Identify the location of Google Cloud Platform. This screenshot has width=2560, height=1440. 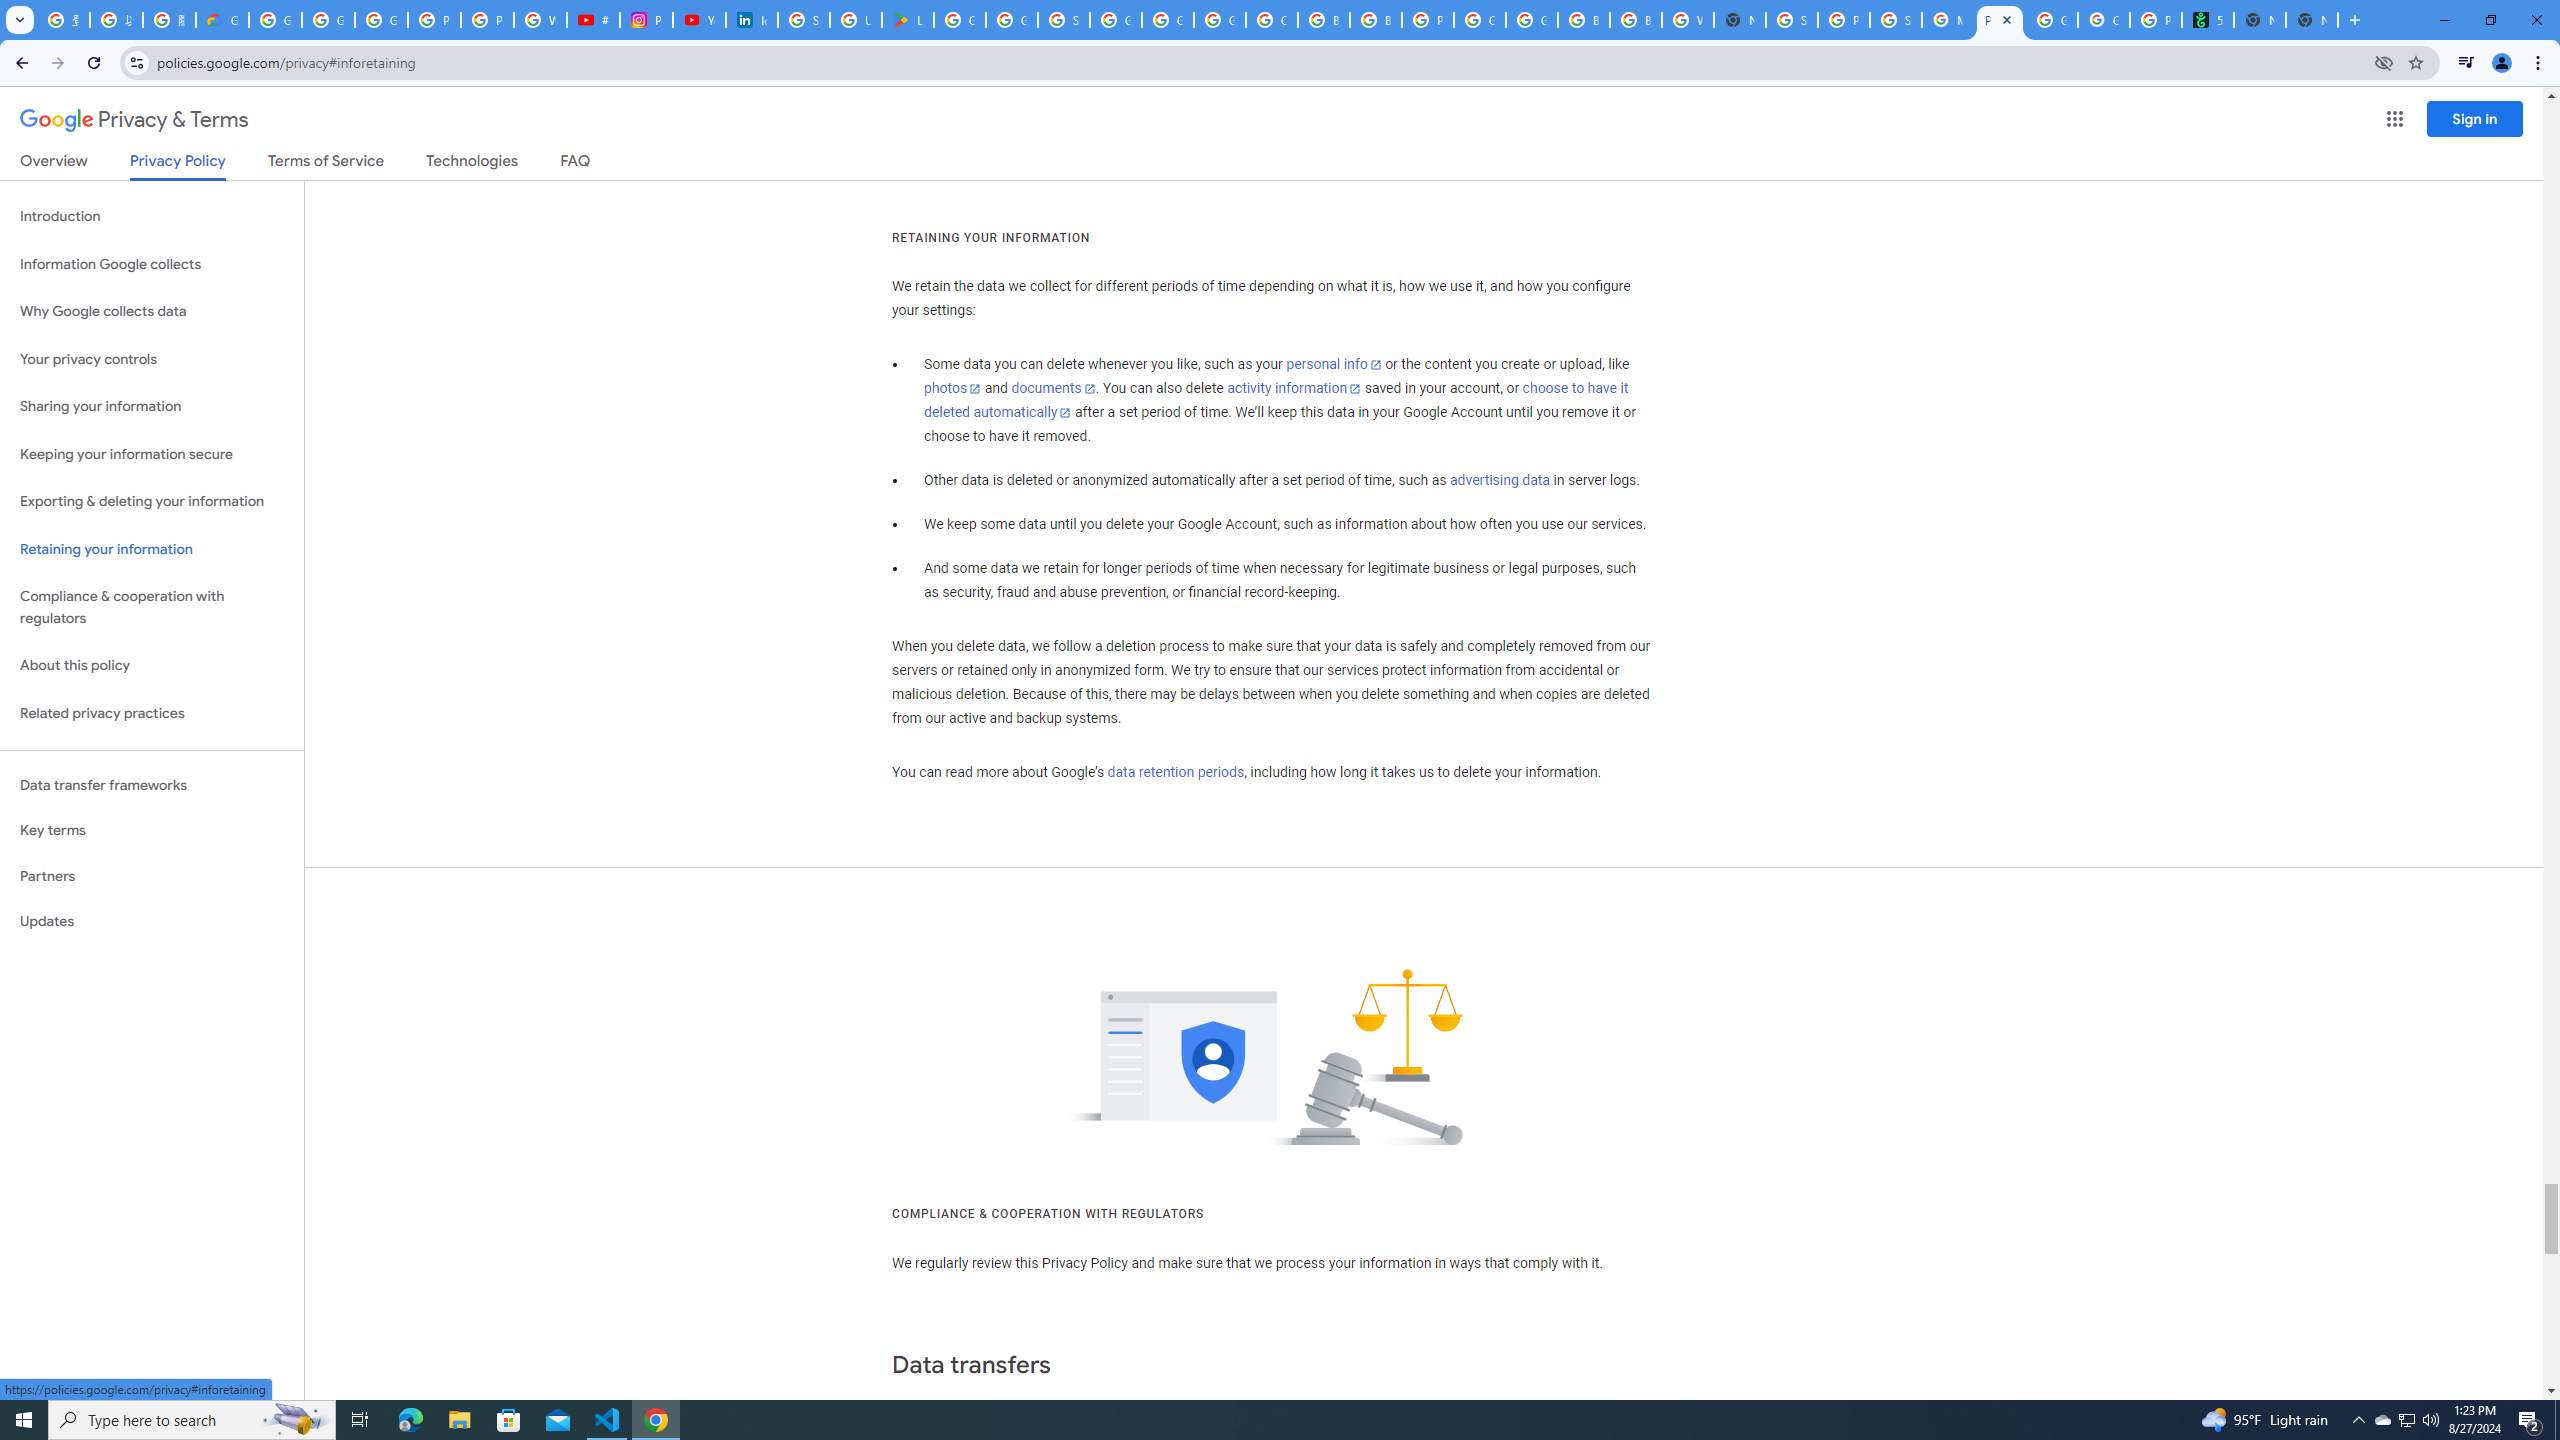
(1168, 20).